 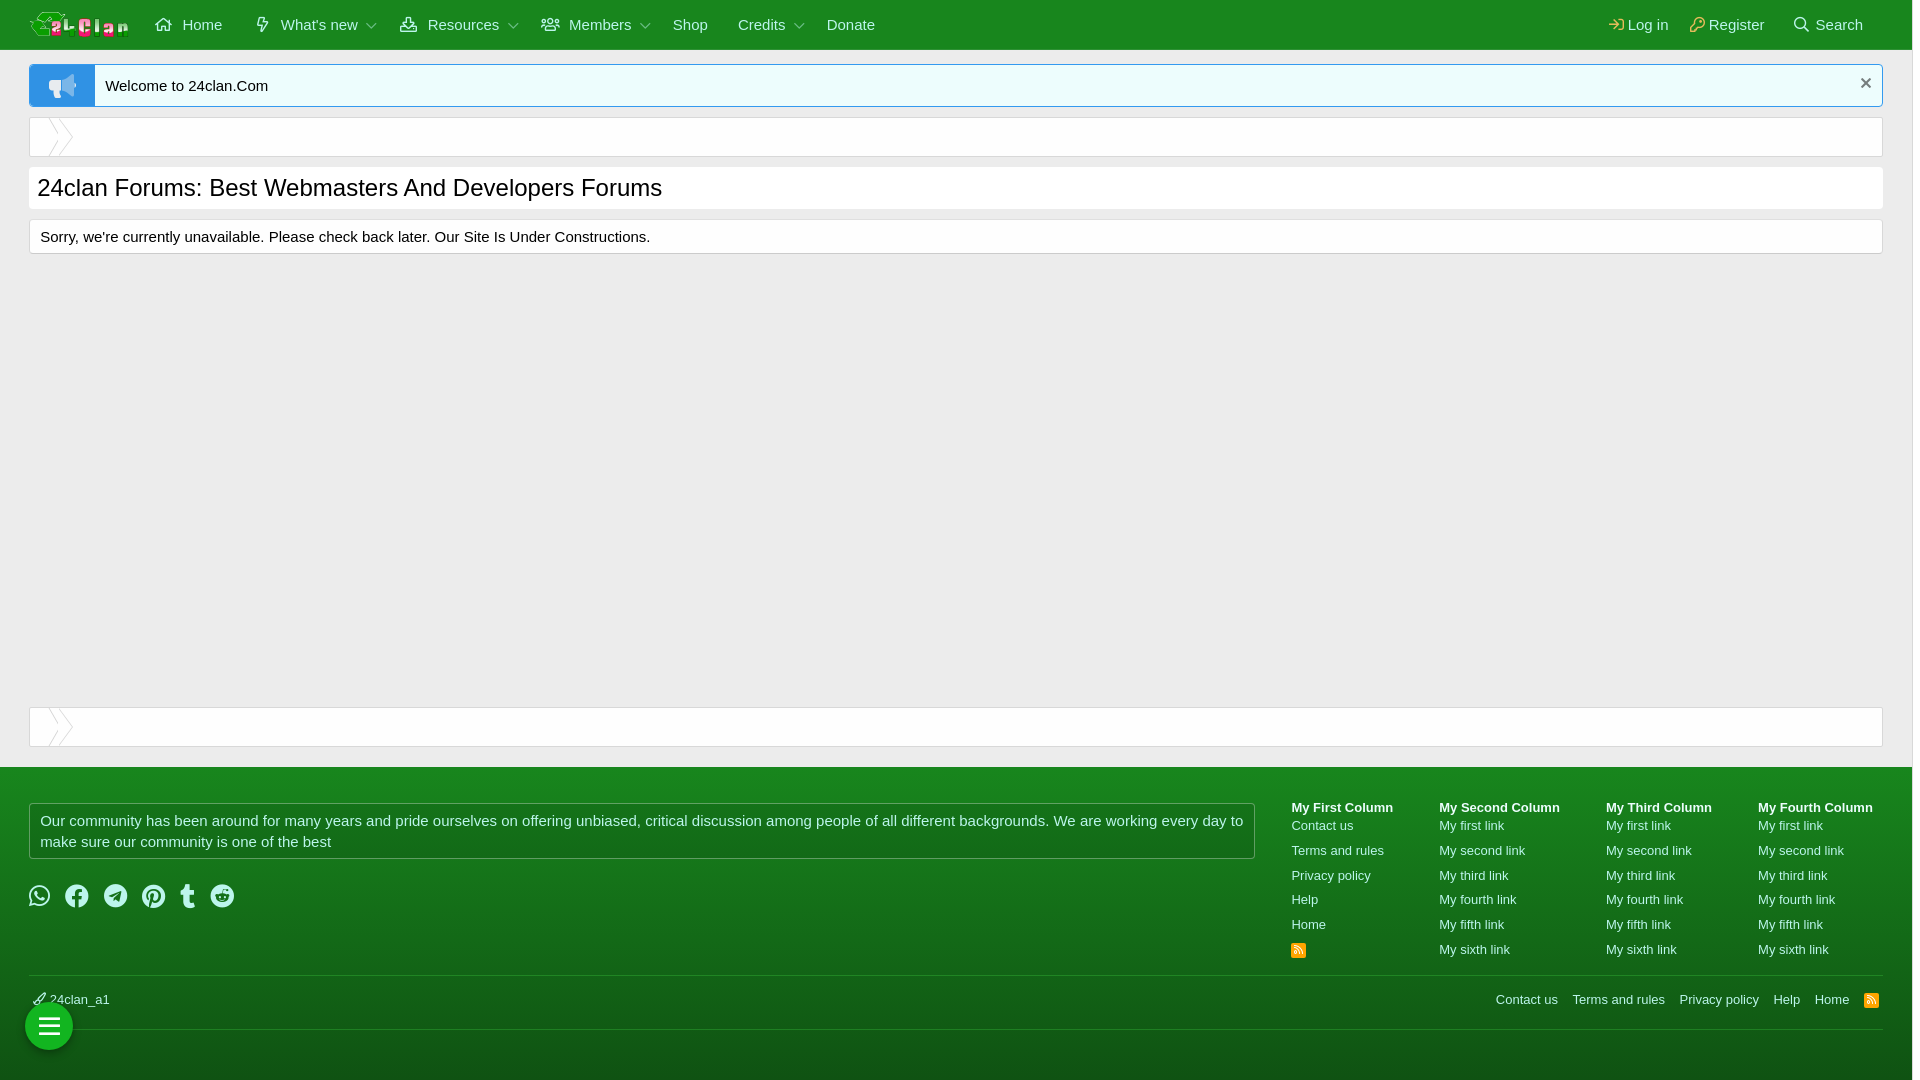 I want to click on My second link, so click(x=1649, y=850).